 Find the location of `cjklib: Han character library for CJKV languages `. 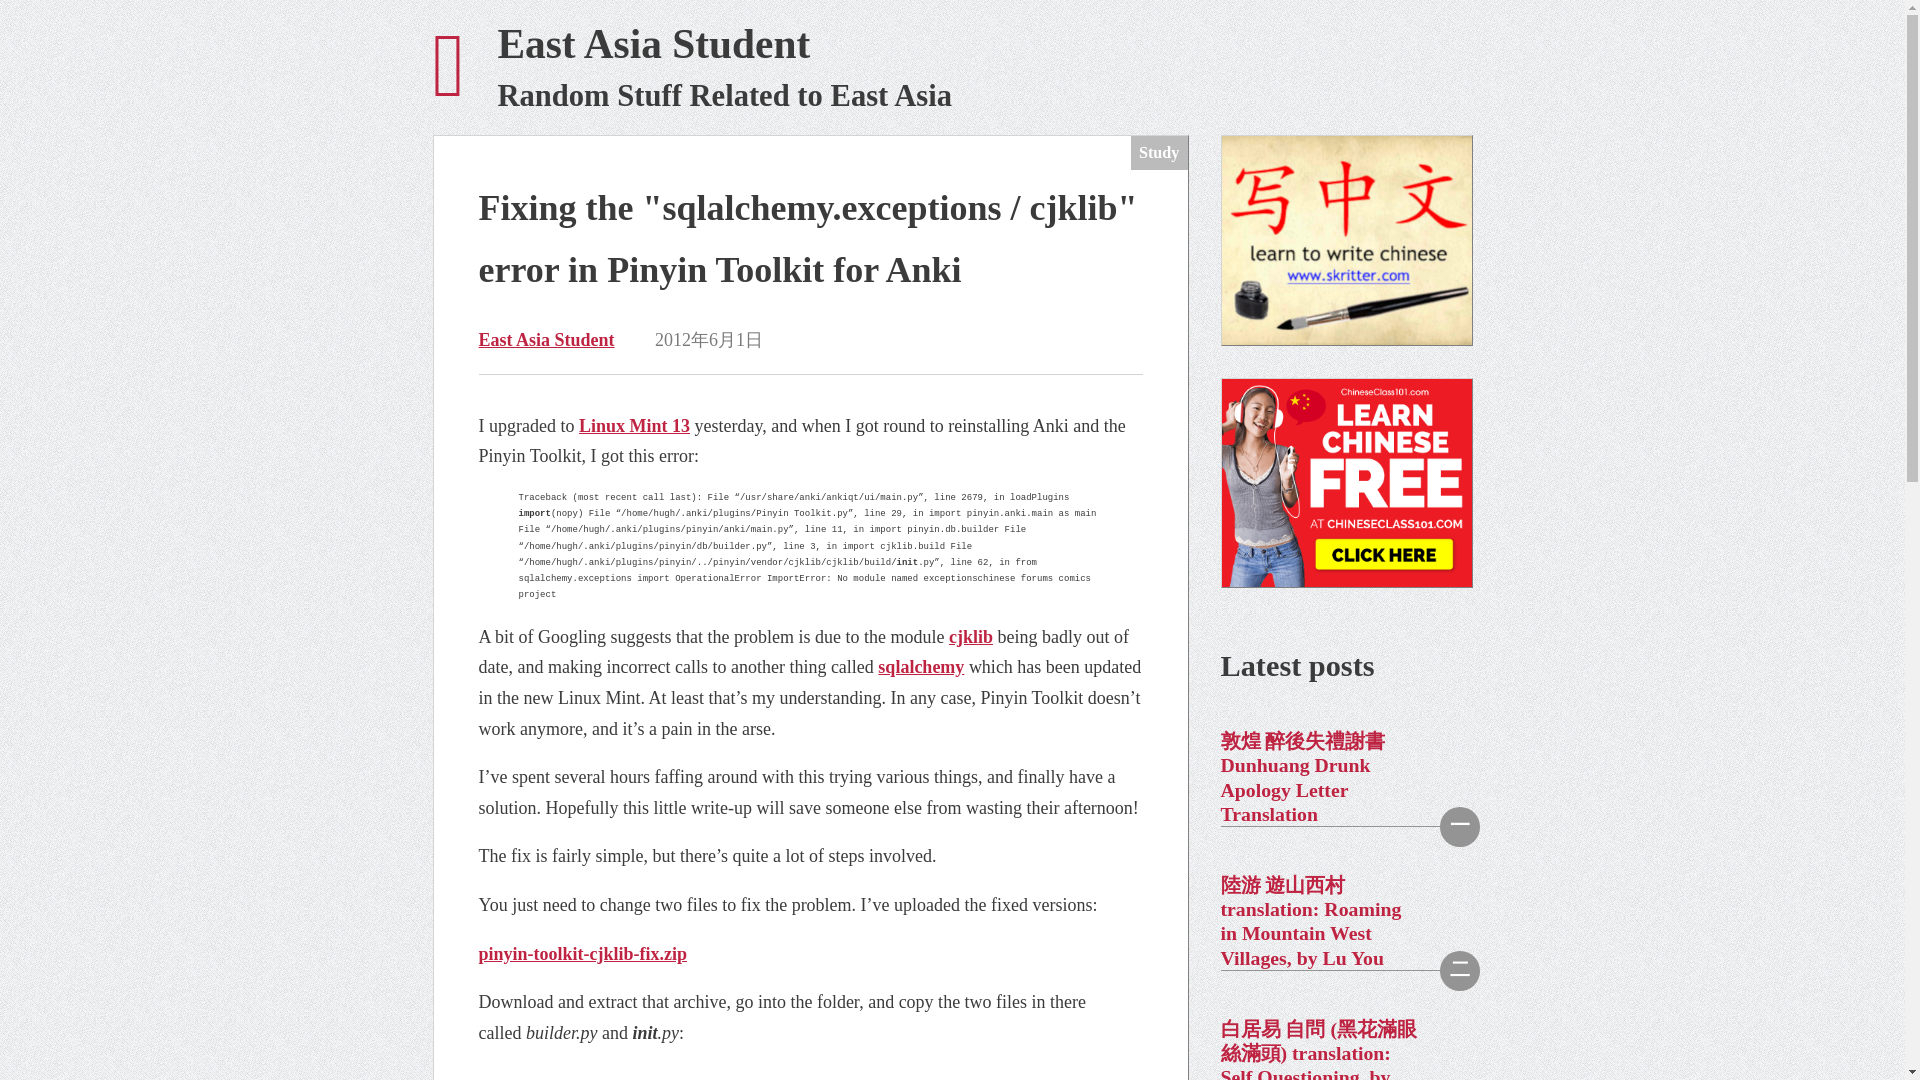

cjklib: Han character library for CJKV languages  is located at coordinates (970, 636).